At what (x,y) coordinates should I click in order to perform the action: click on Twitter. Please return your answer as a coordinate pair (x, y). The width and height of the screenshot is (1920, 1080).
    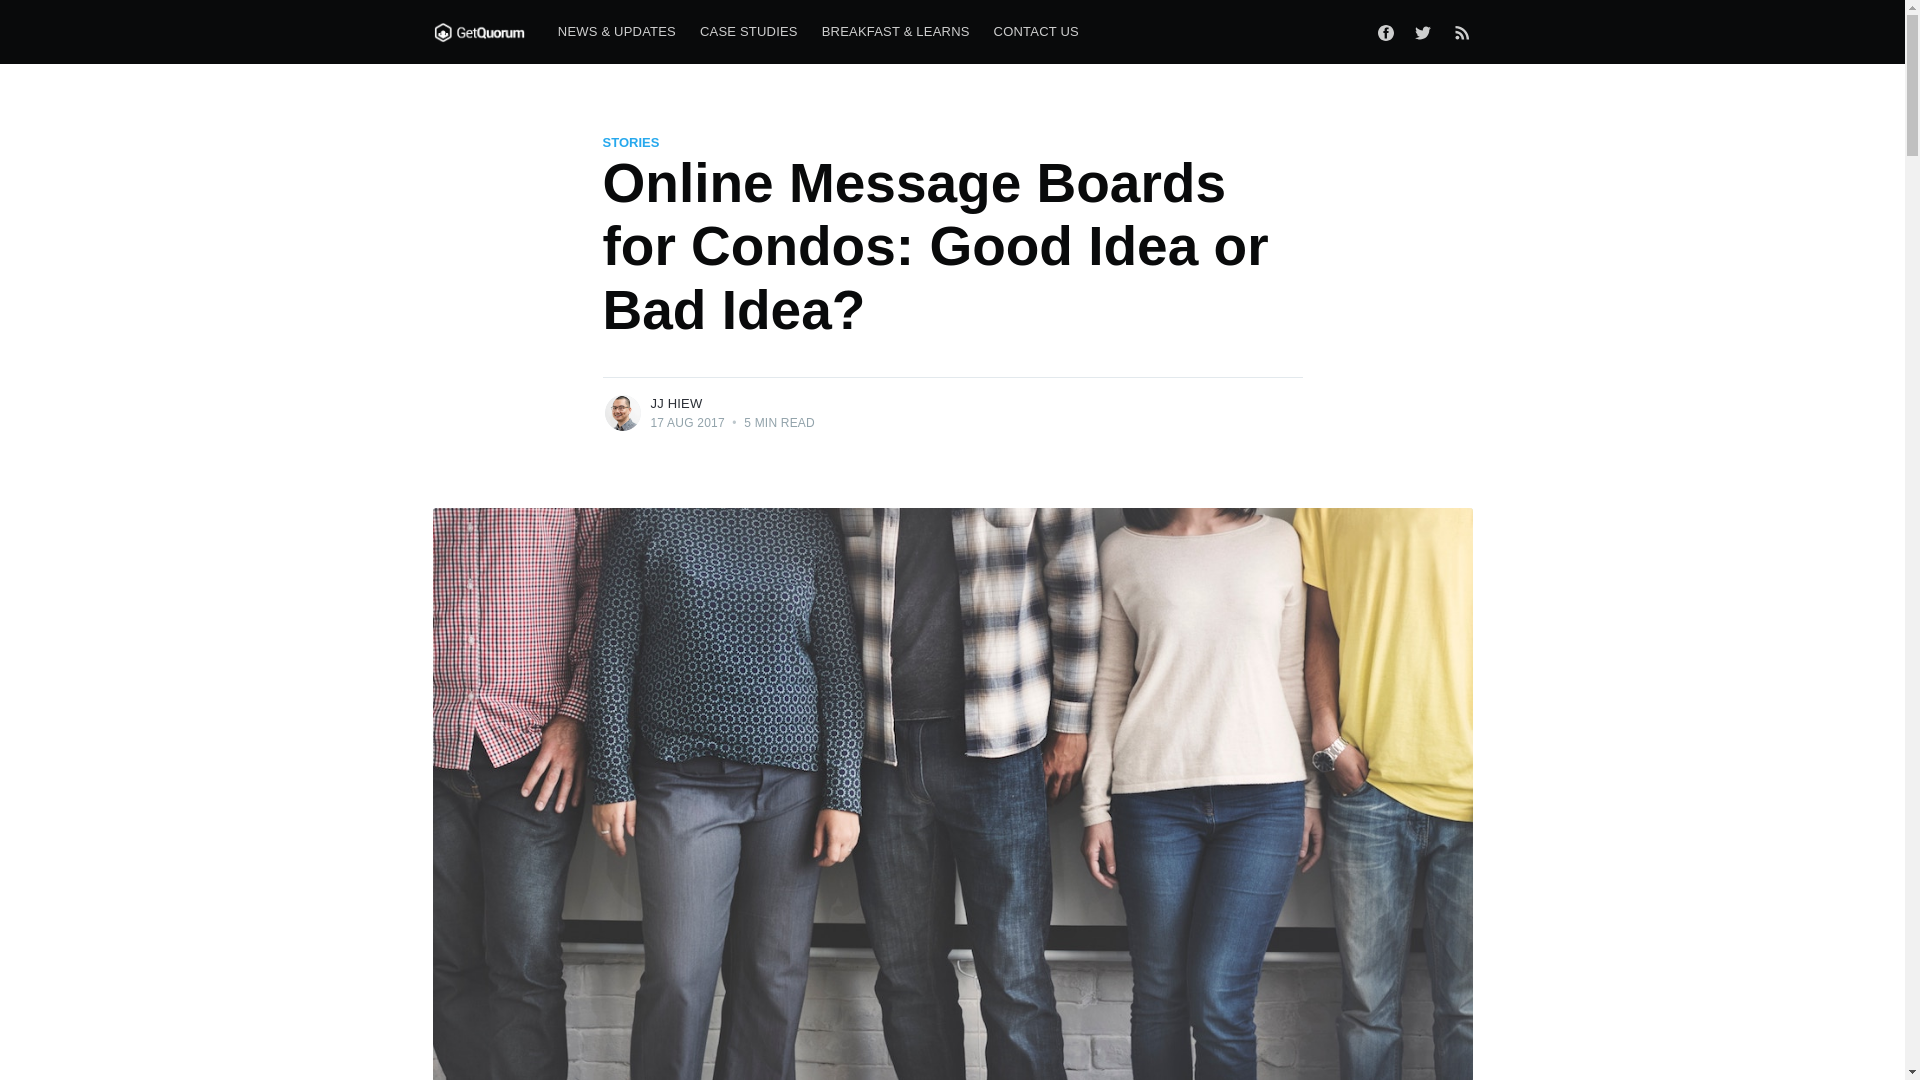
    Looking at the image, I should click on (1427, 32).